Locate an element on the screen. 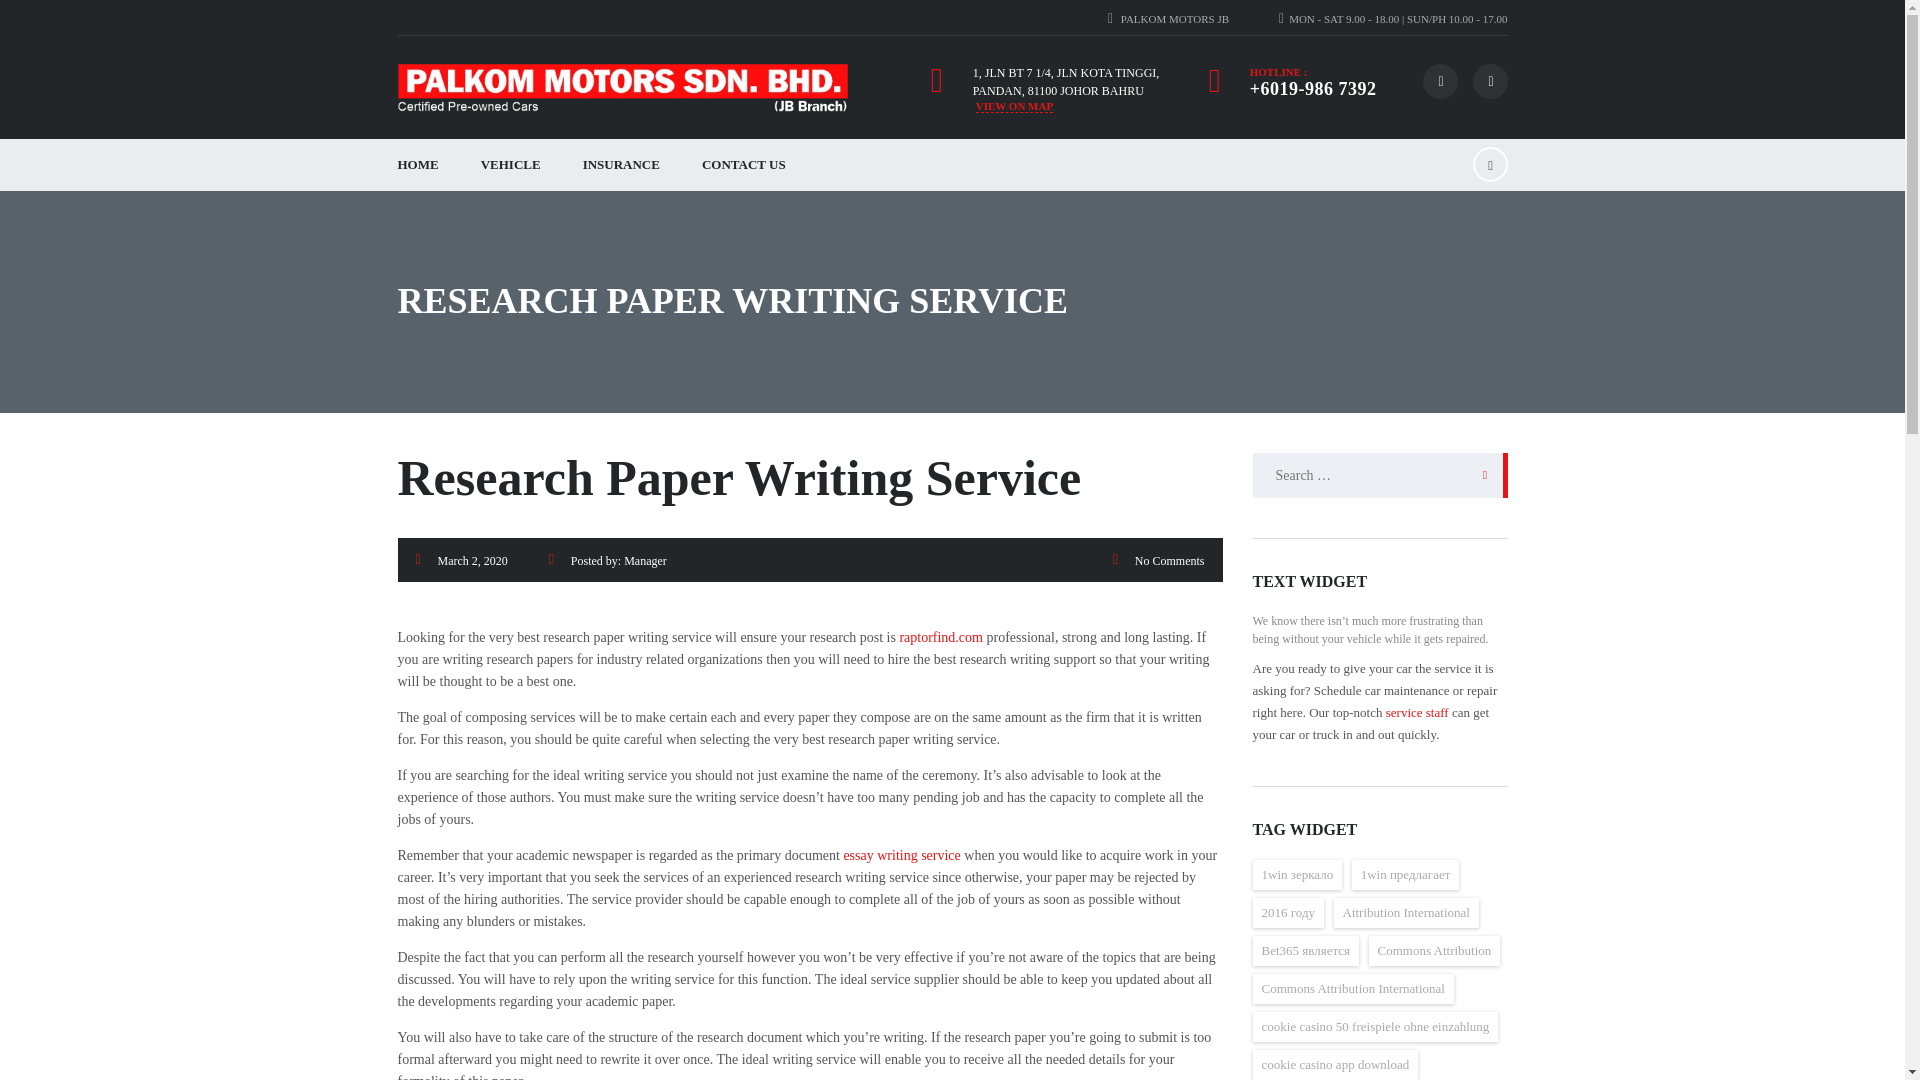 The height and width of the screenshot is (1080, 1920). VEHICLE is located at coordinates (511, 165).